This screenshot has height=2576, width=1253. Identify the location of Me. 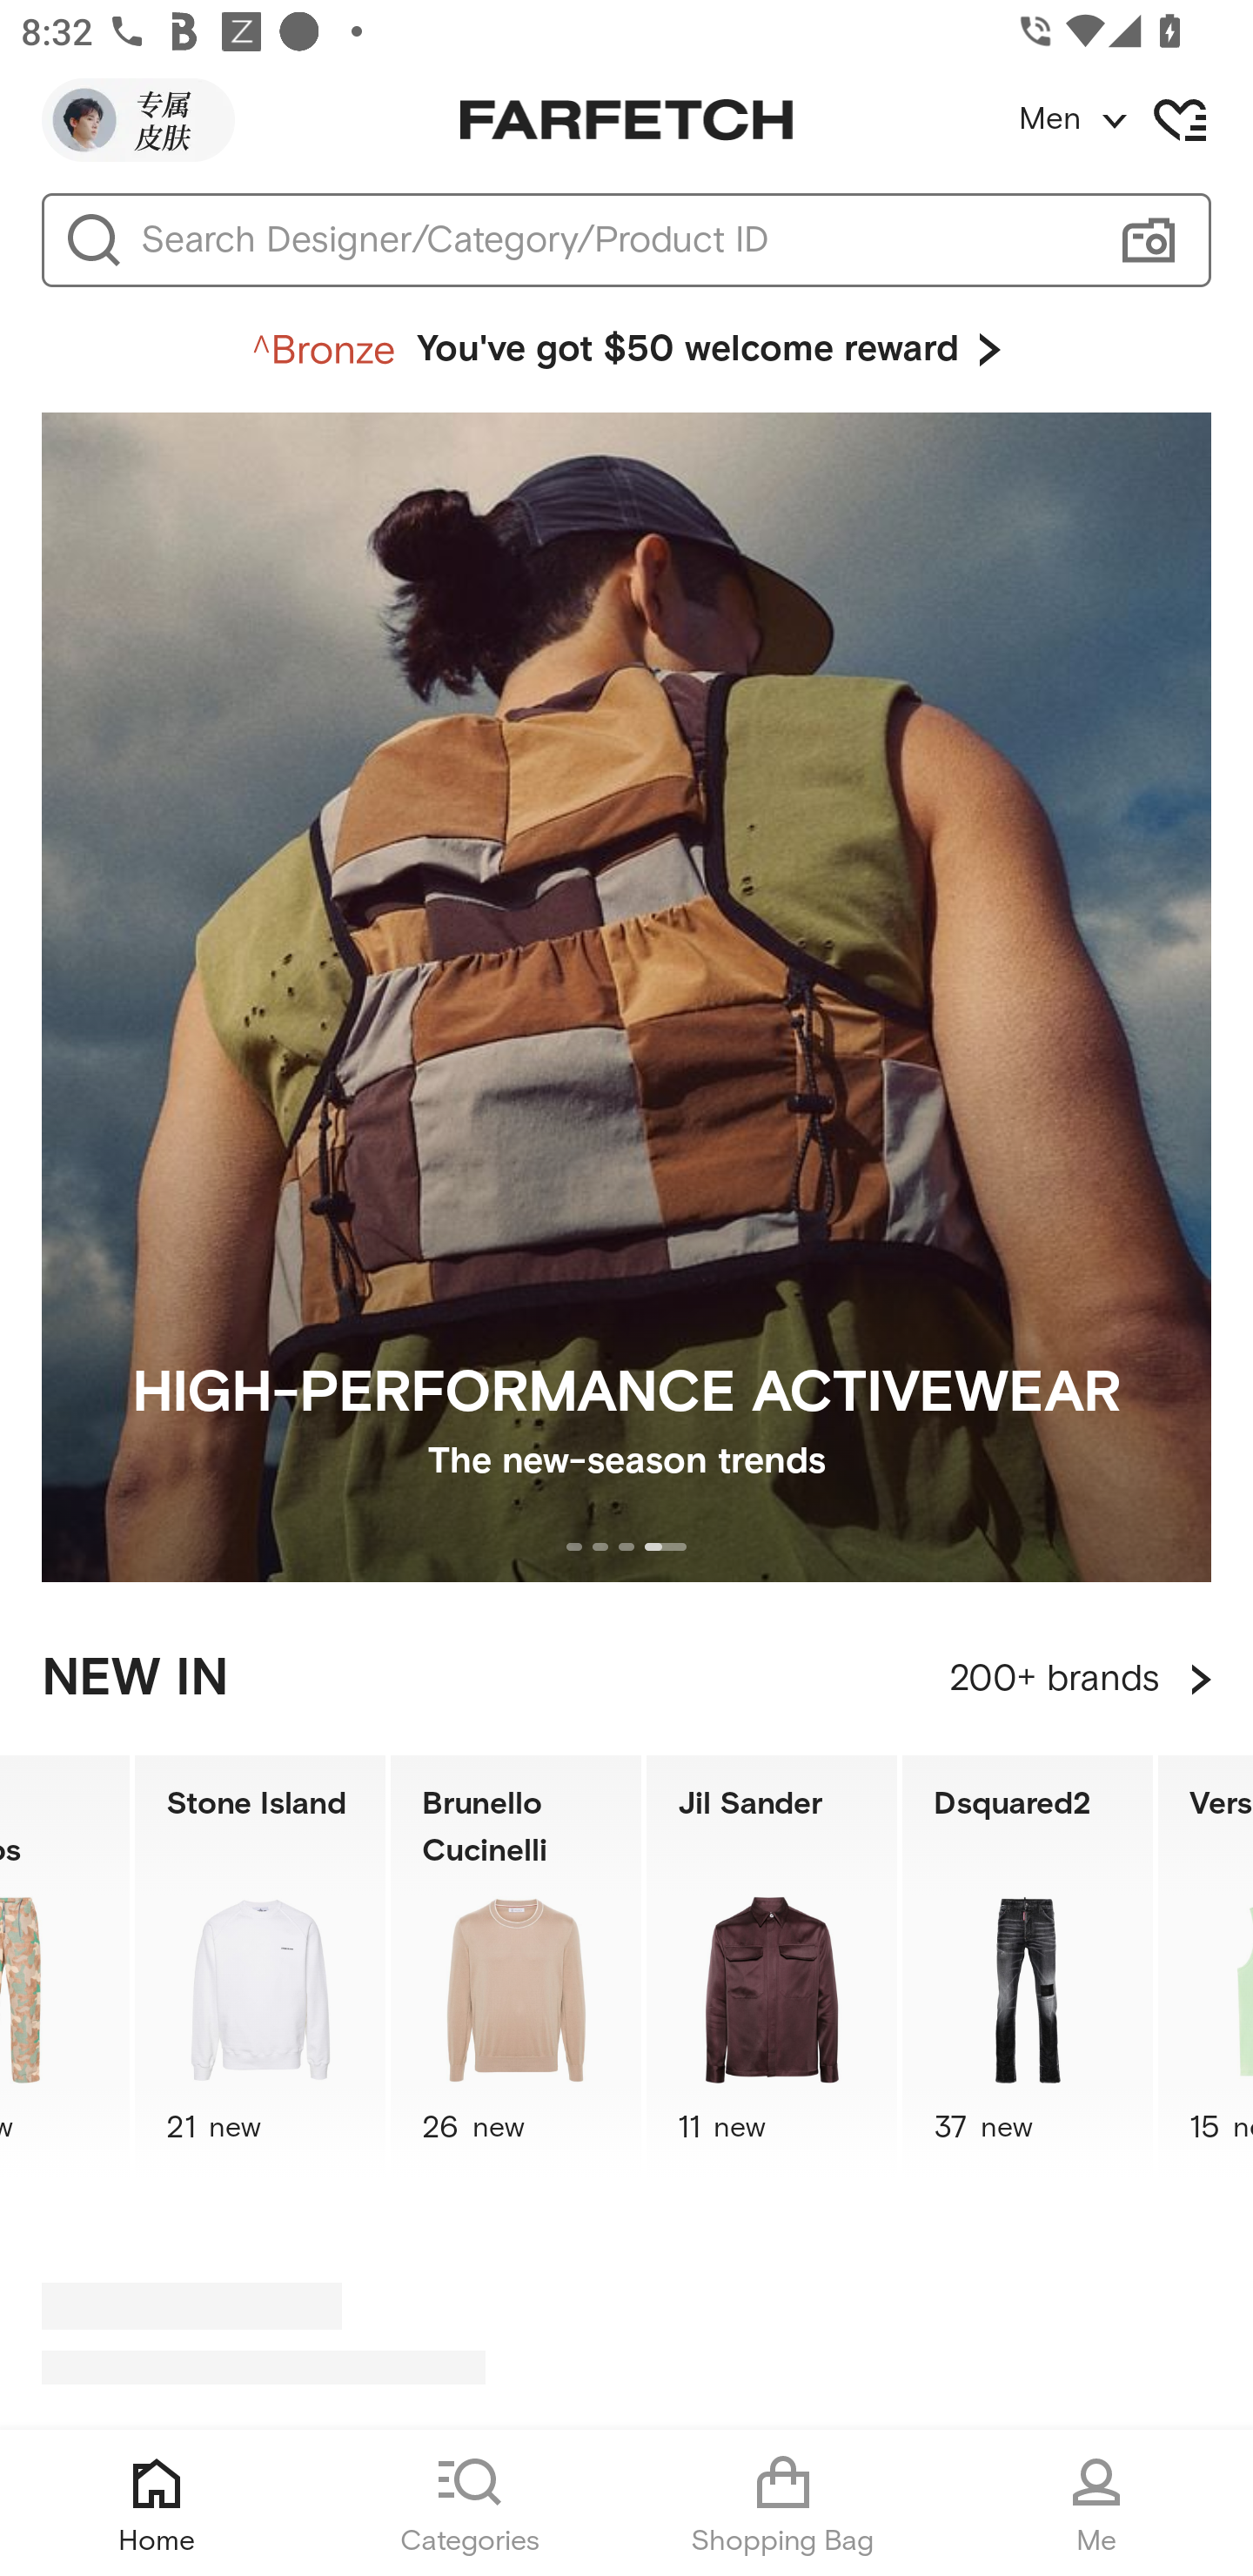
(1096, 2503).